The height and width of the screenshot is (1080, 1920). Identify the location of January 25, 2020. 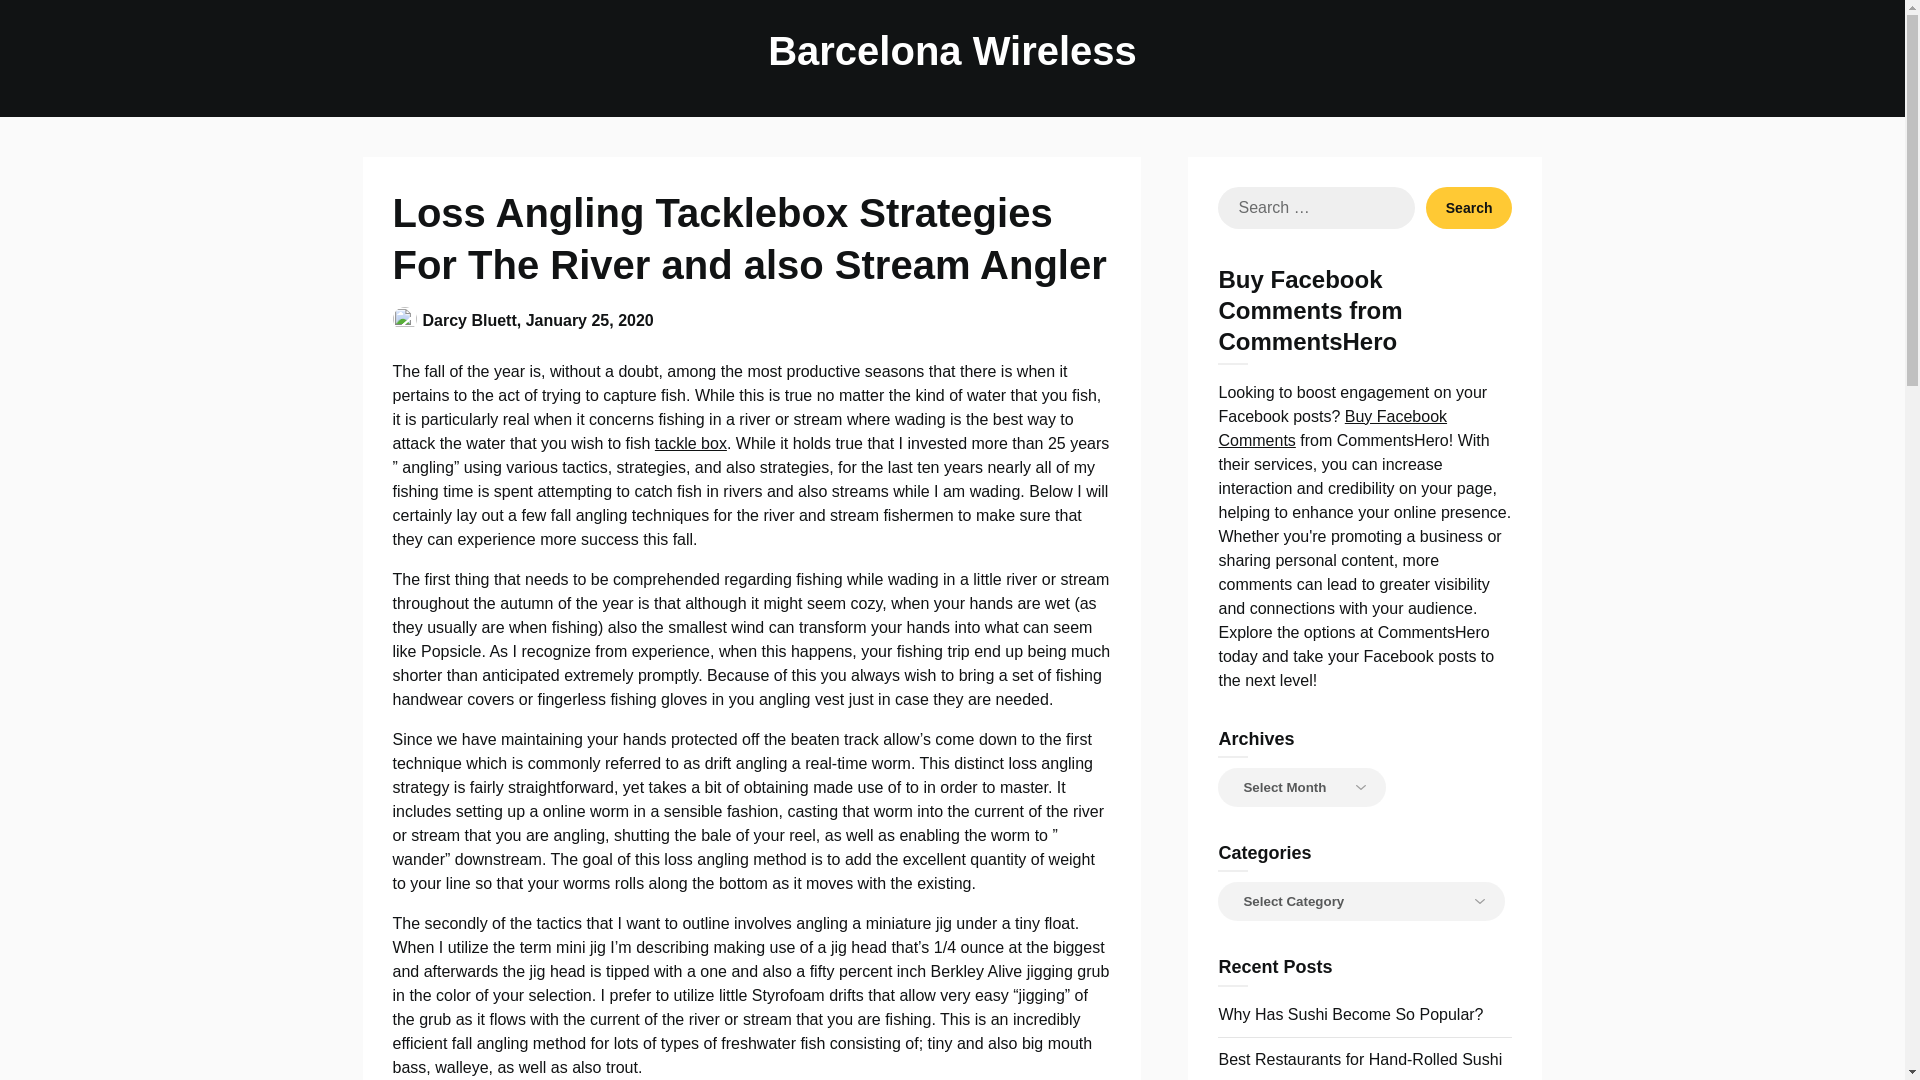
(590, 320).